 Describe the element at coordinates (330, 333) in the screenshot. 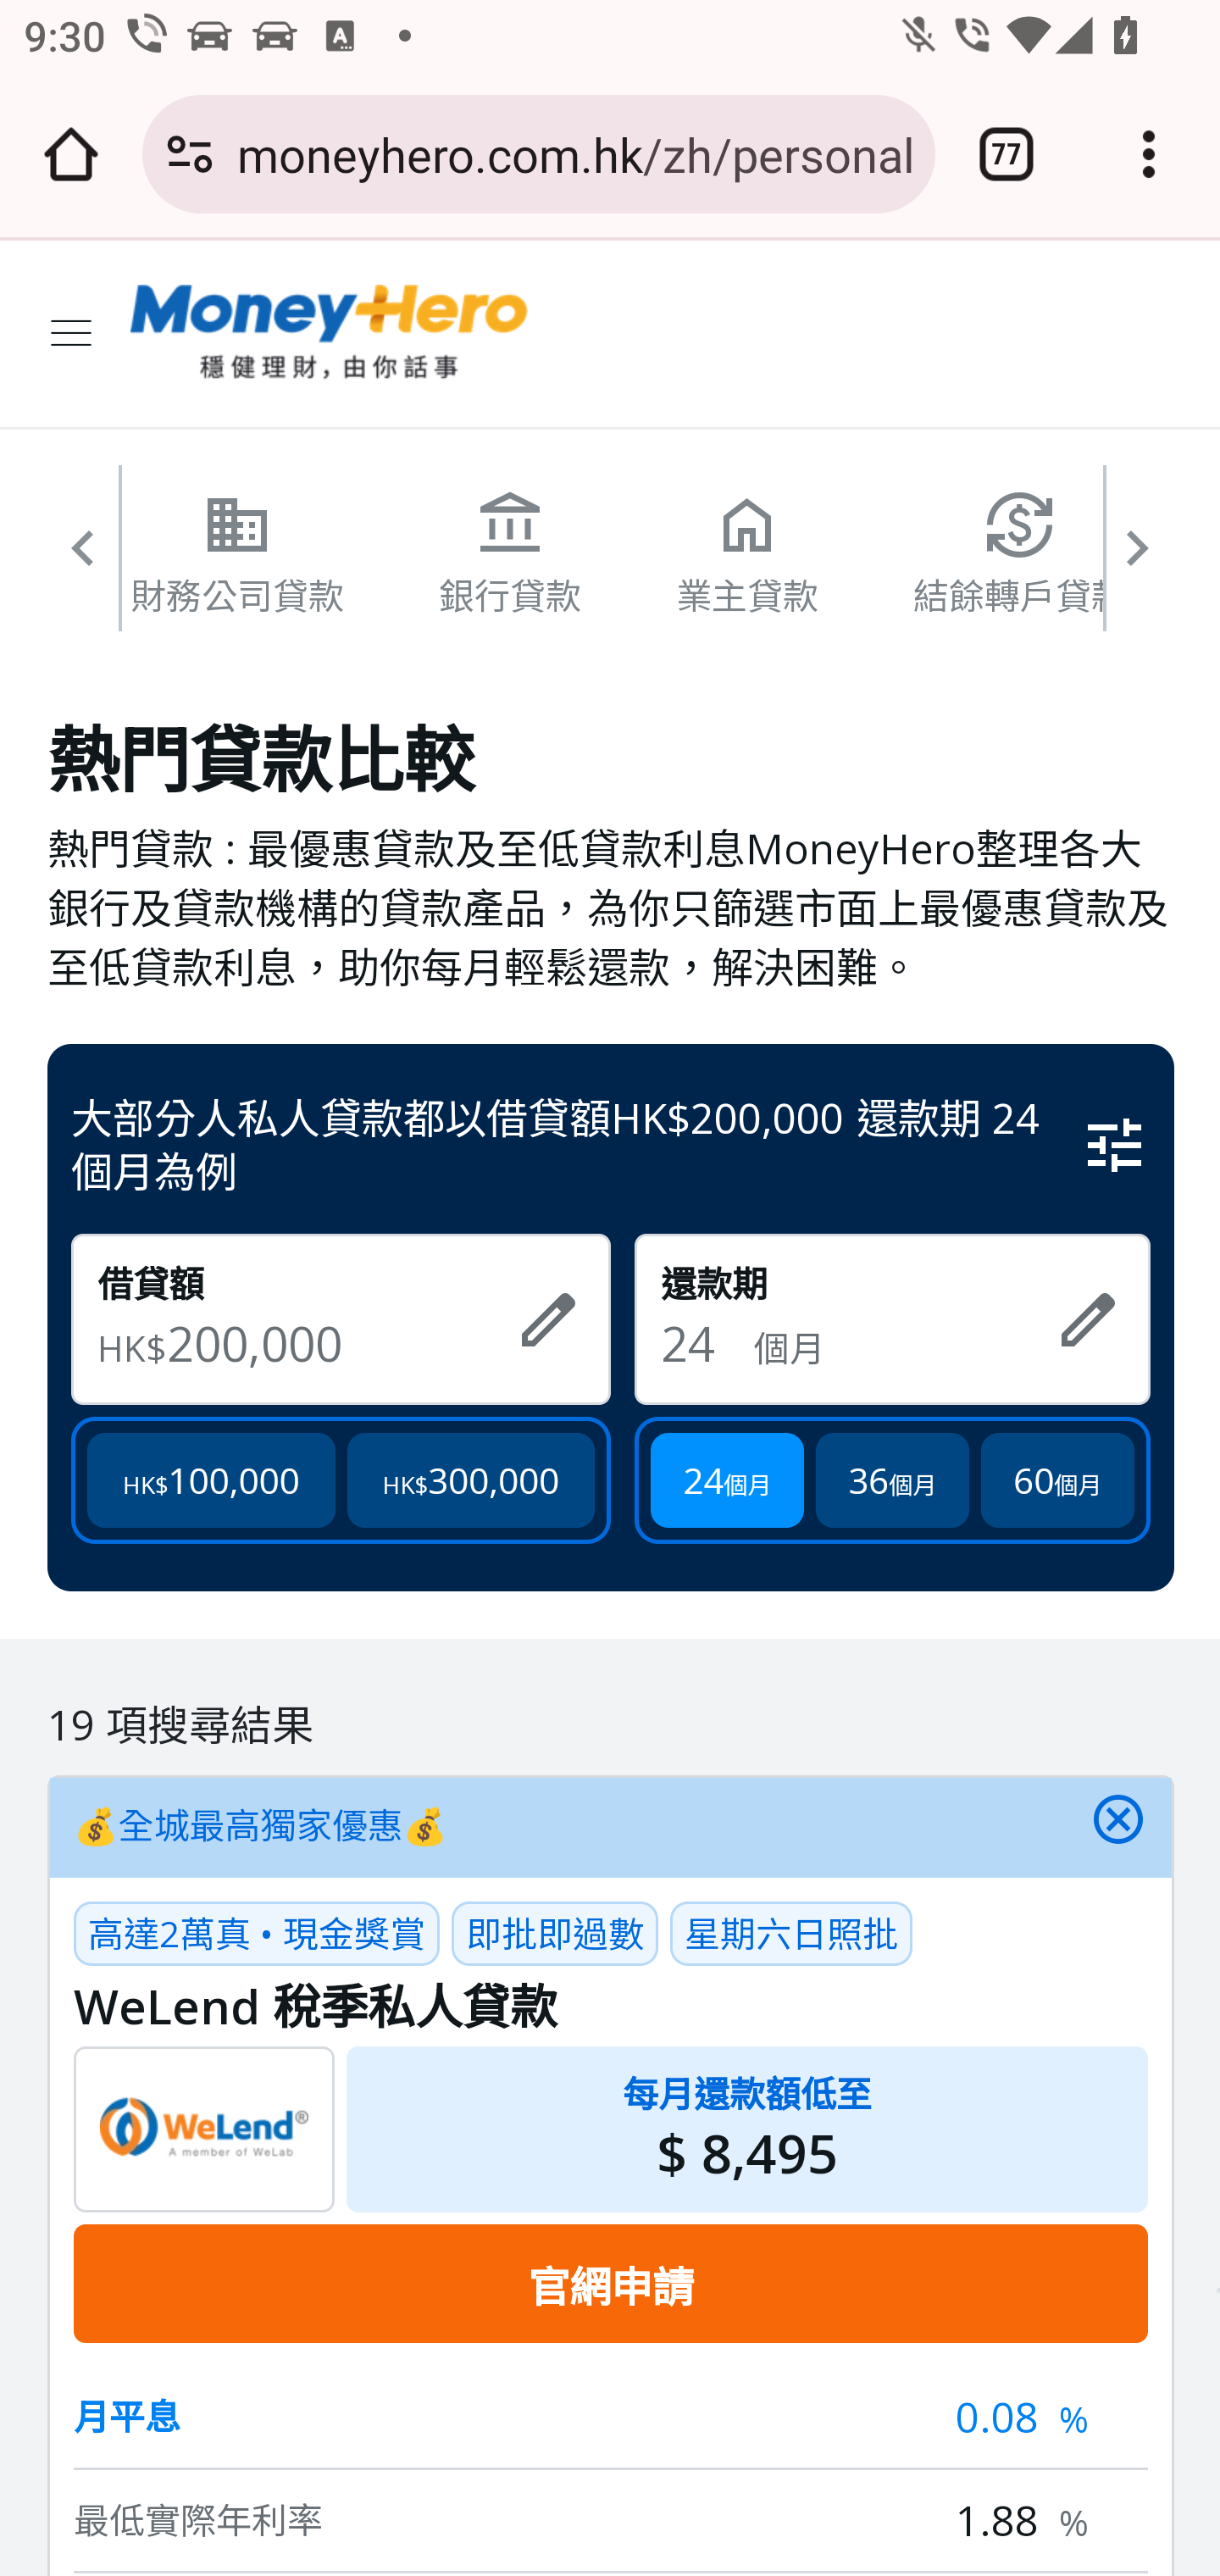

I see `MH_Logo_ZH_2021-1` at that location.